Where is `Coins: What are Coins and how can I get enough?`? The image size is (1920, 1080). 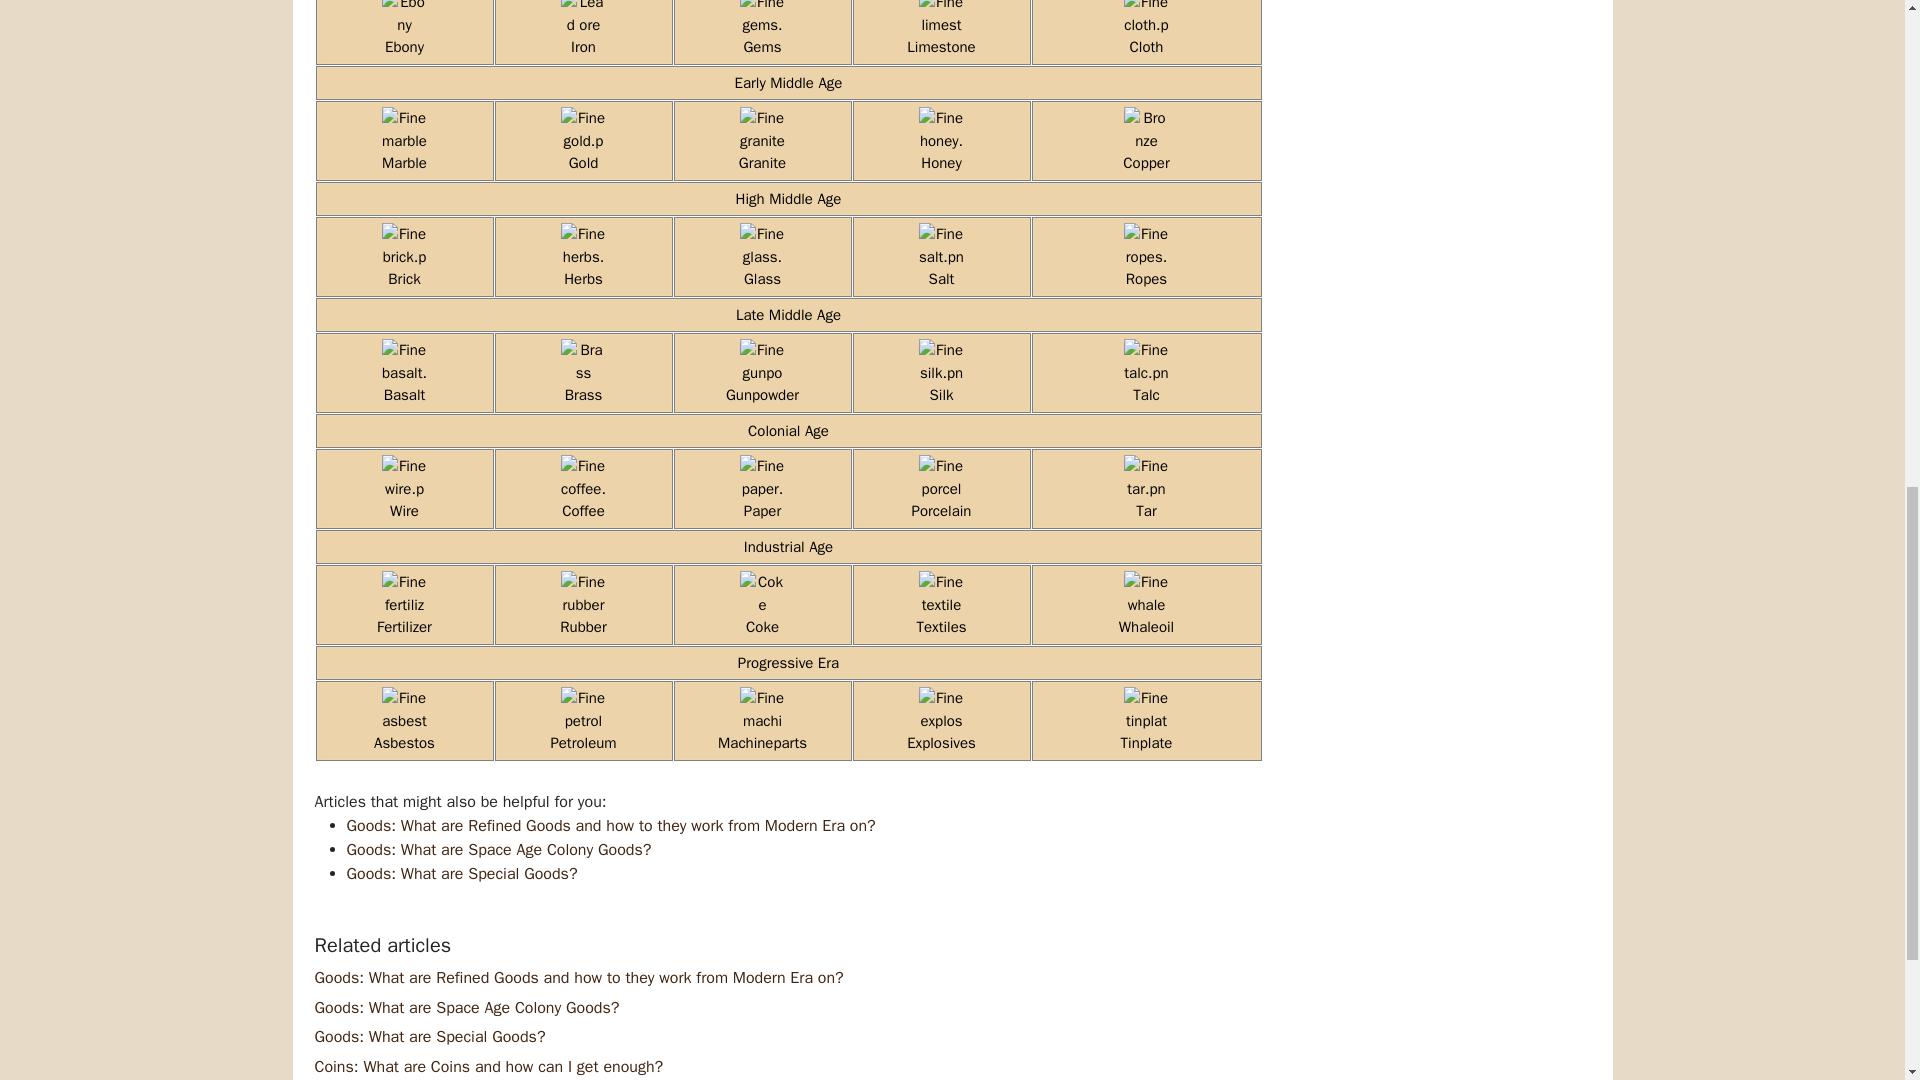
Coins: What are Coins and how can I get enough? is located at coordinates (488, 1066).